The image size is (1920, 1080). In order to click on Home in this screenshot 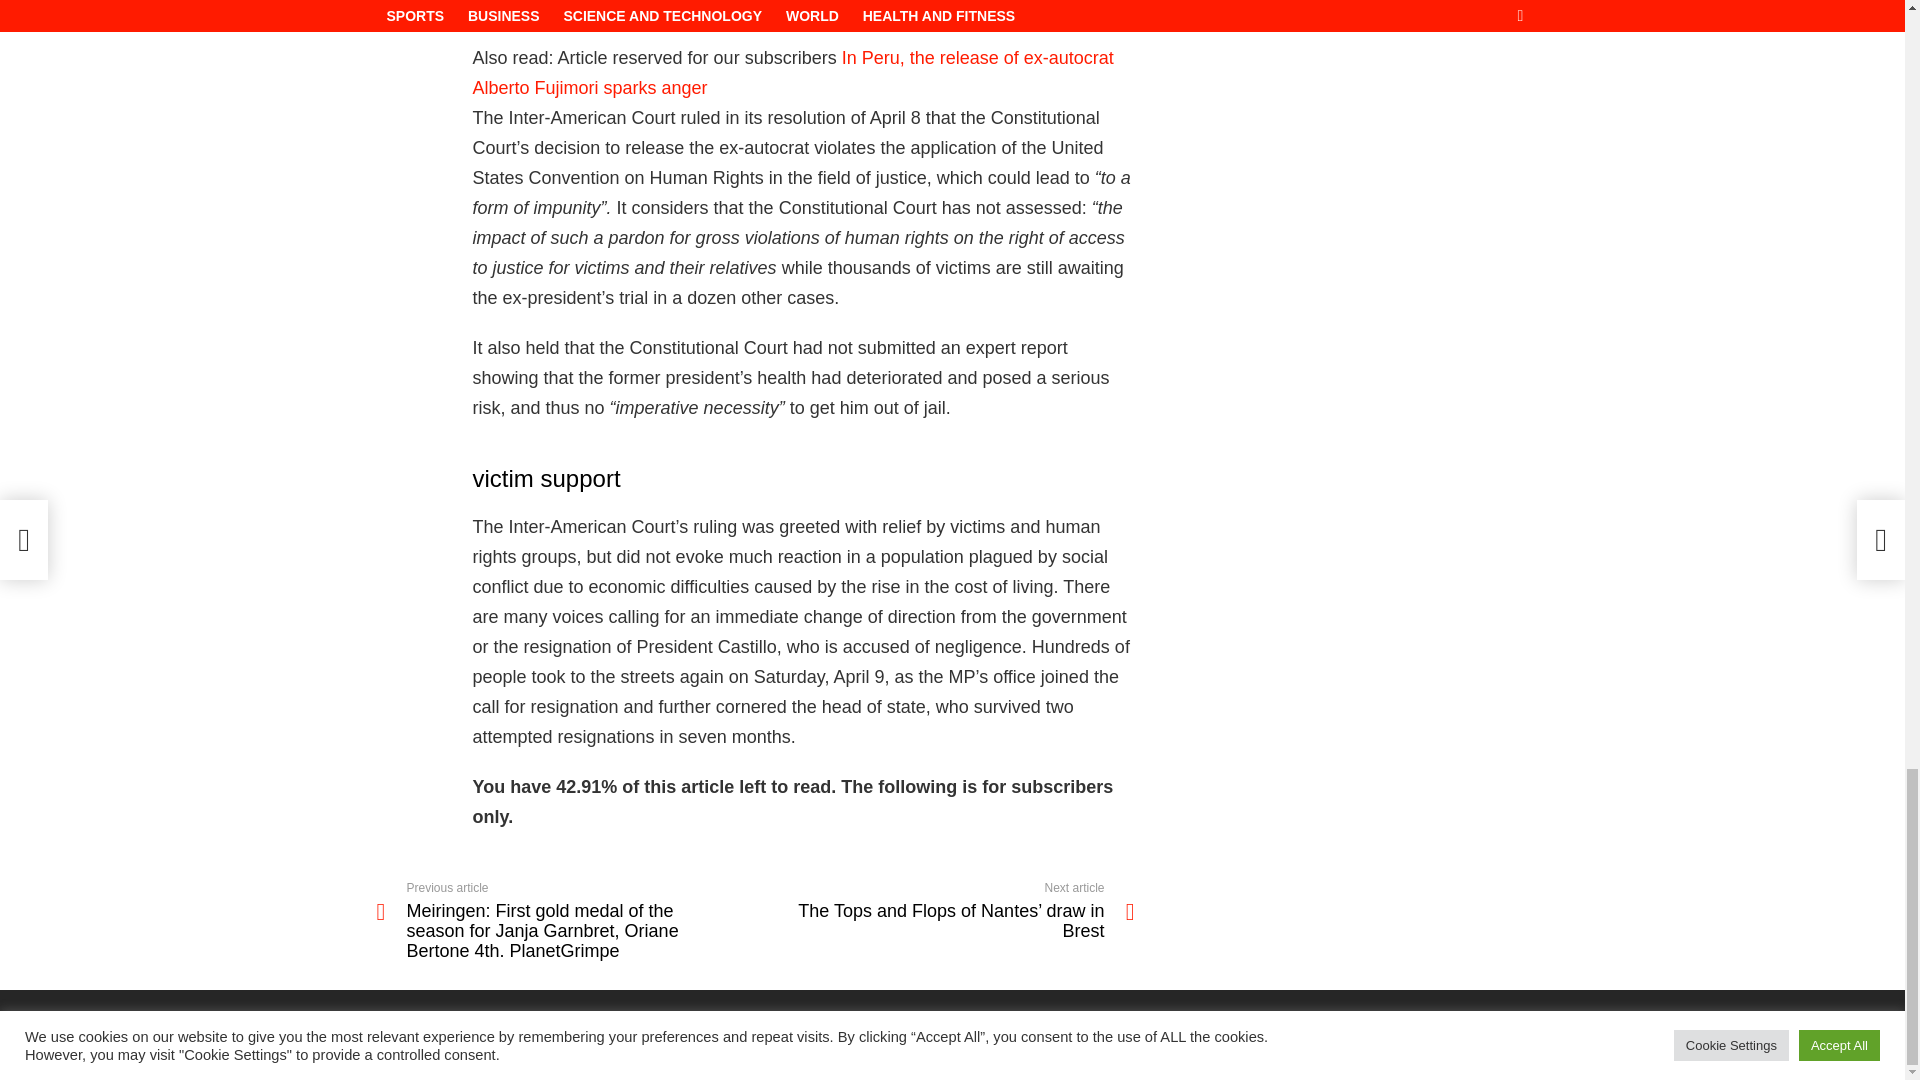, I will do `click(1512, 1056)`.